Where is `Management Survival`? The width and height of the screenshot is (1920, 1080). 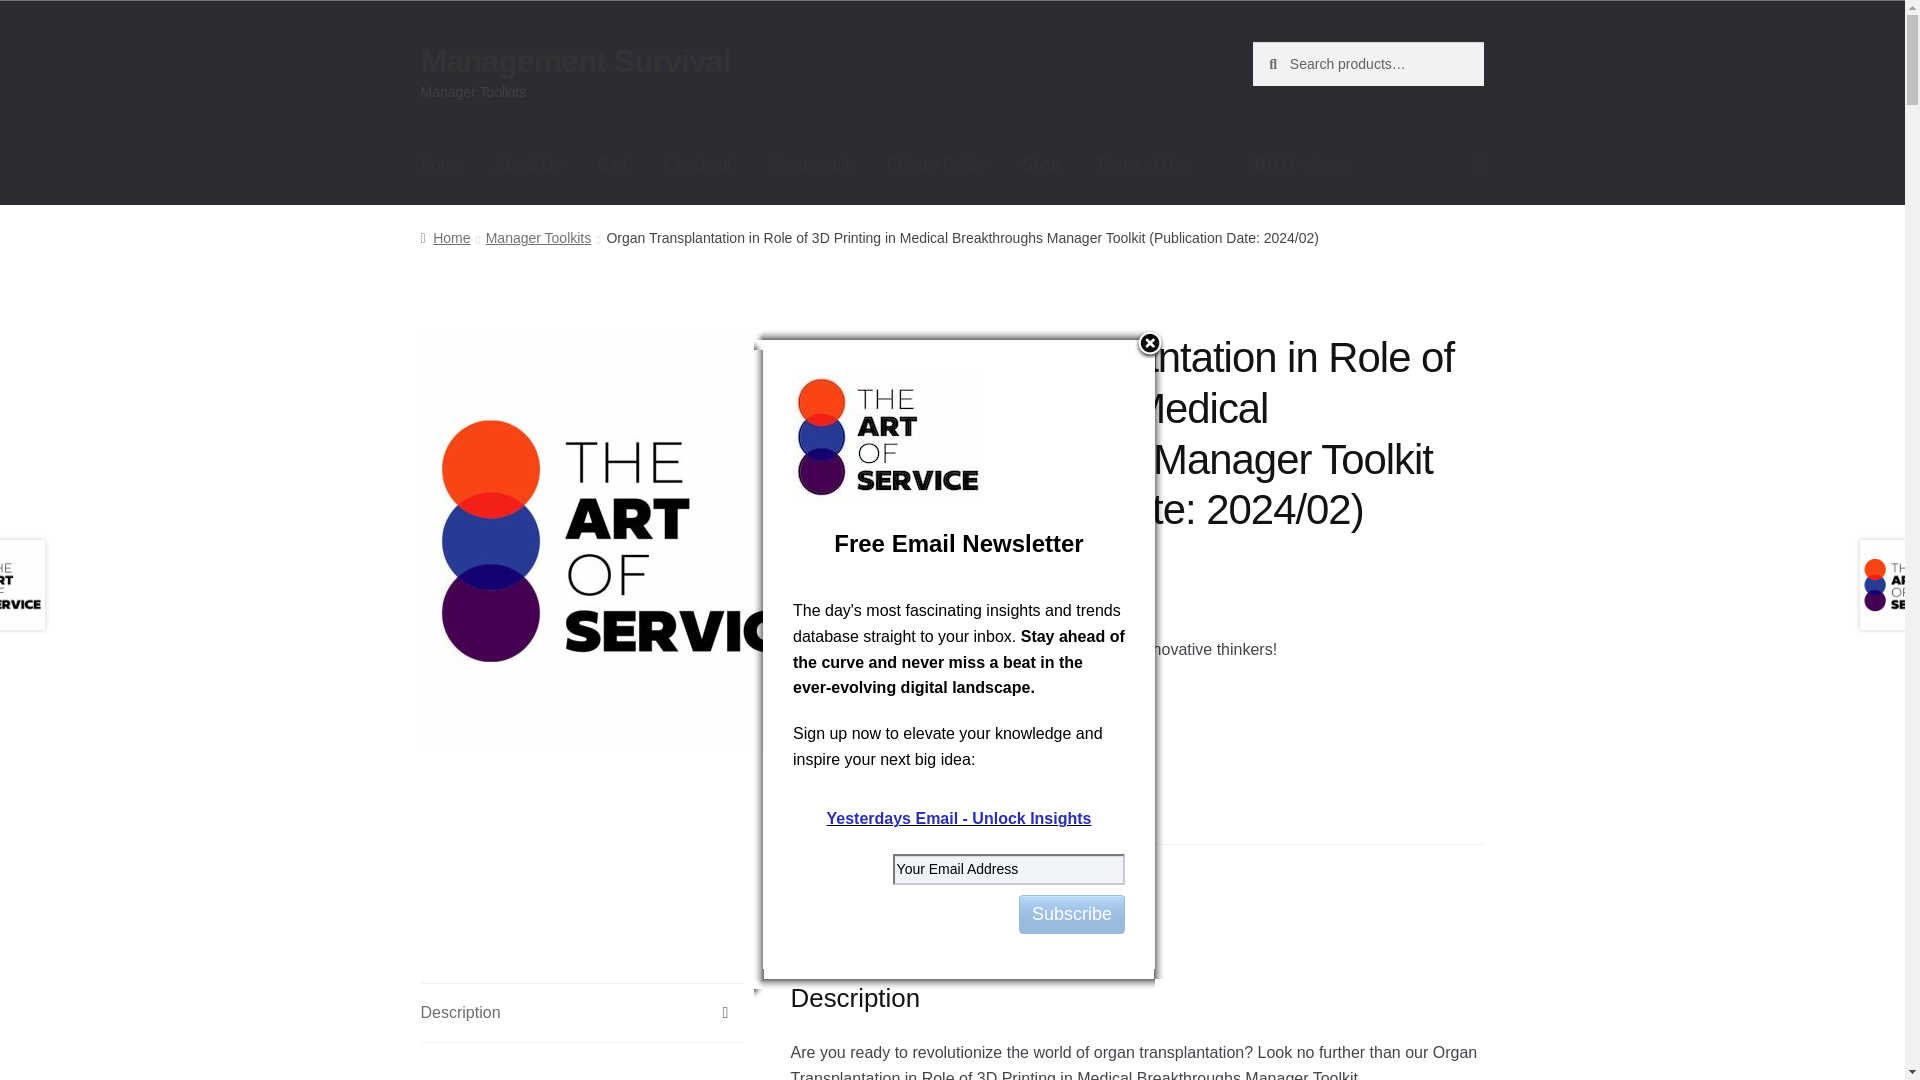
Management Survival is located at coordinates (576, 60).